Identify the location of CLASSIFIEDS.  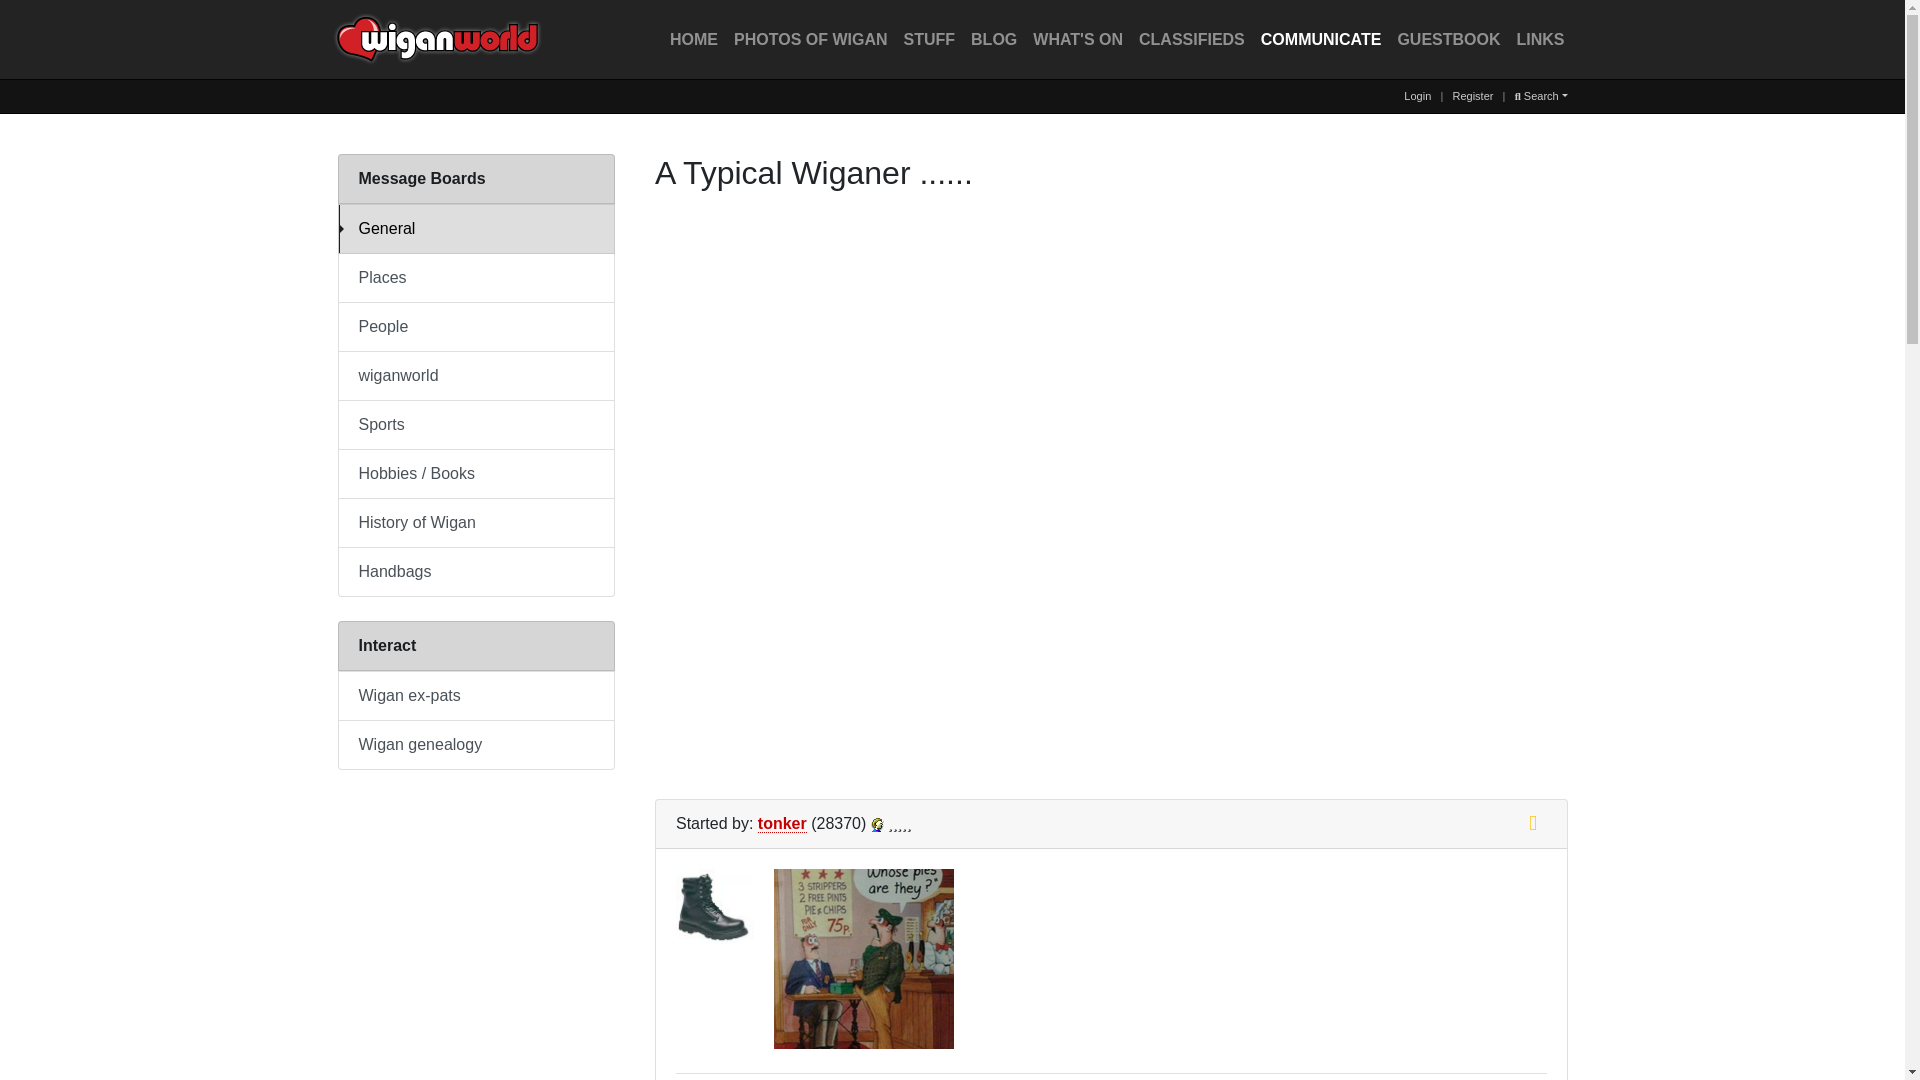
(1192, 40).